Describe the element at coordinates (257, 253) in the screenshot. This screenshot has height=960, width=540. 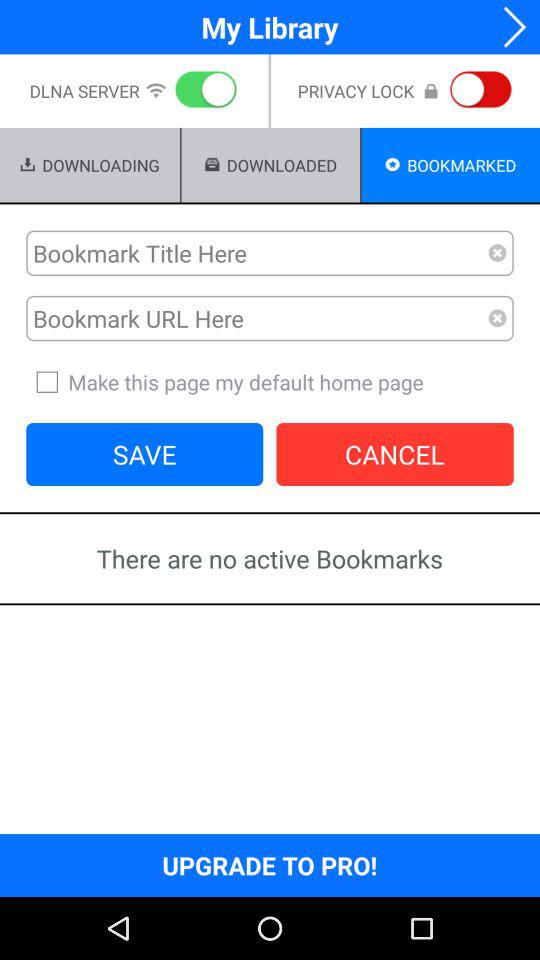
I see `input bookmark title` at that location.